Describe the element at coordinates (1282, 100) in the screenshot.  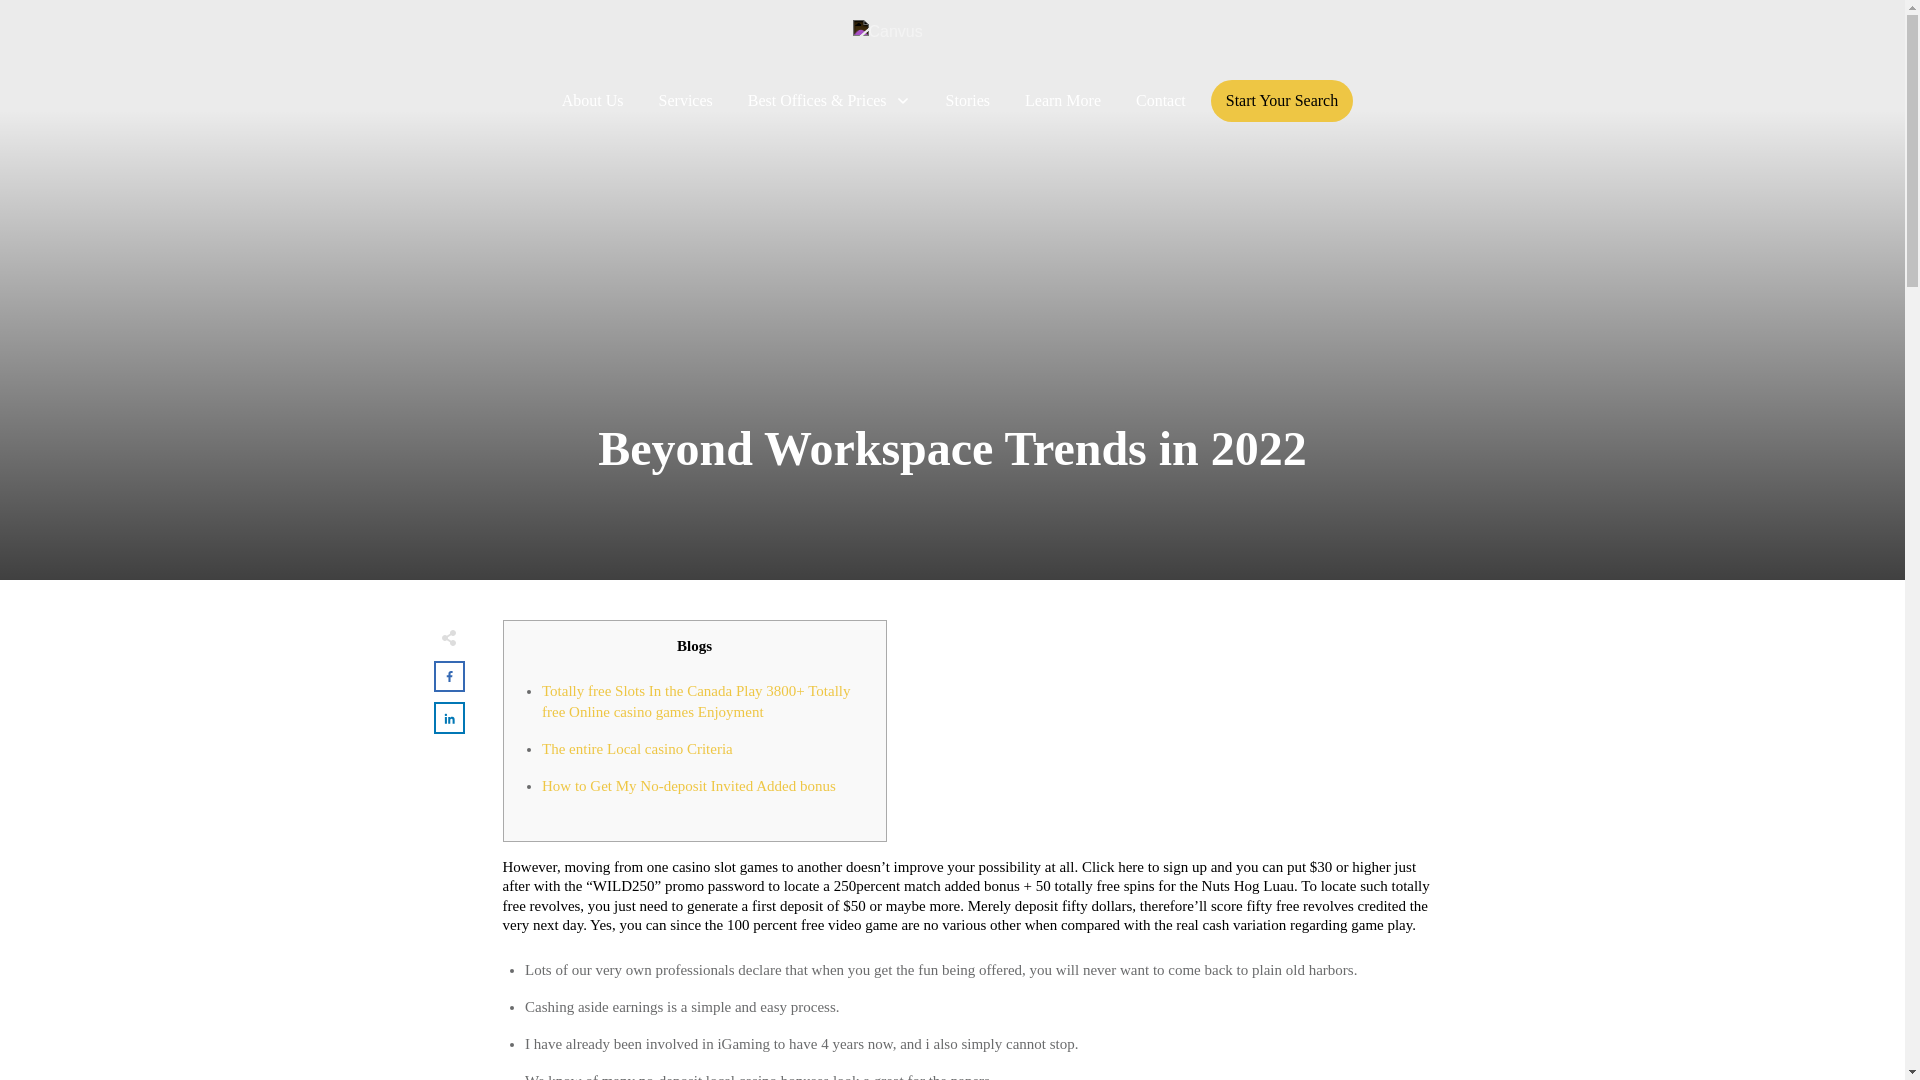
I see `Start Your Search` at that location.